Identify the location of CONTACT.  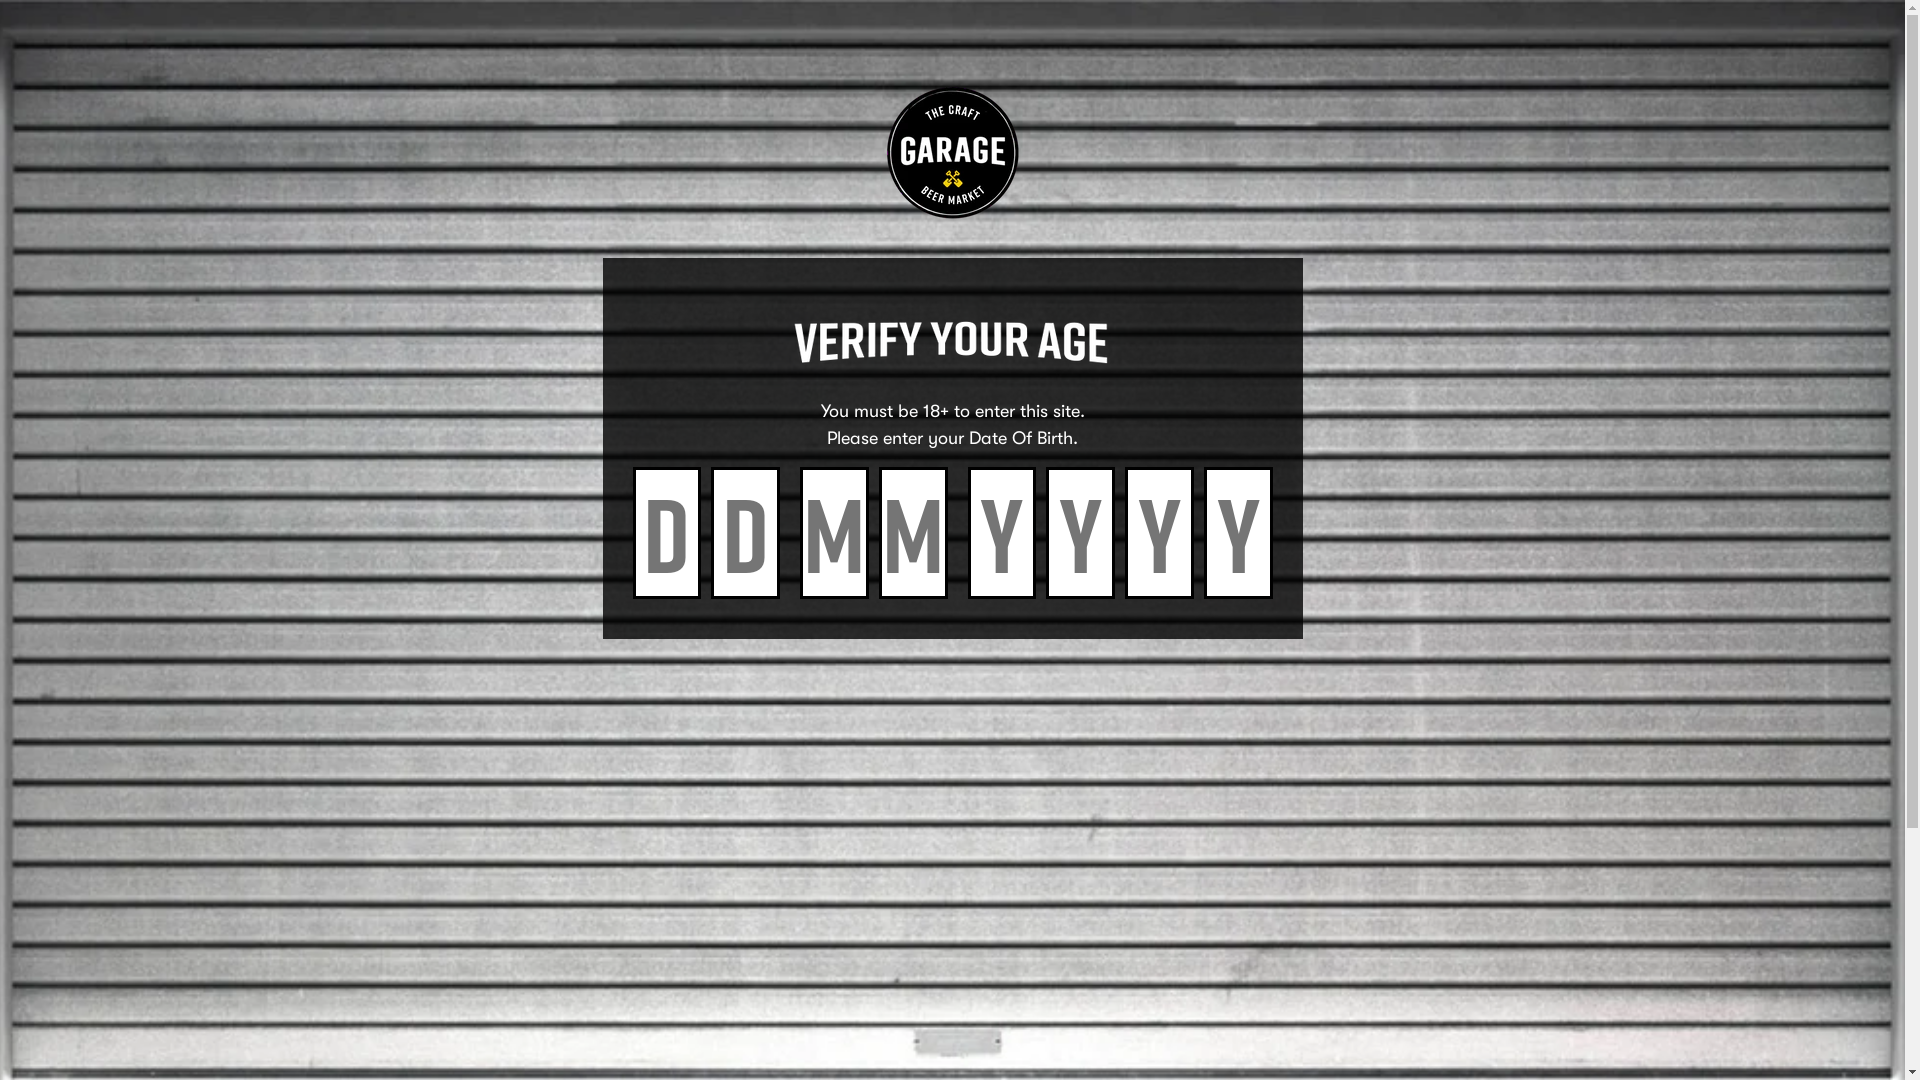
(1195, 58).